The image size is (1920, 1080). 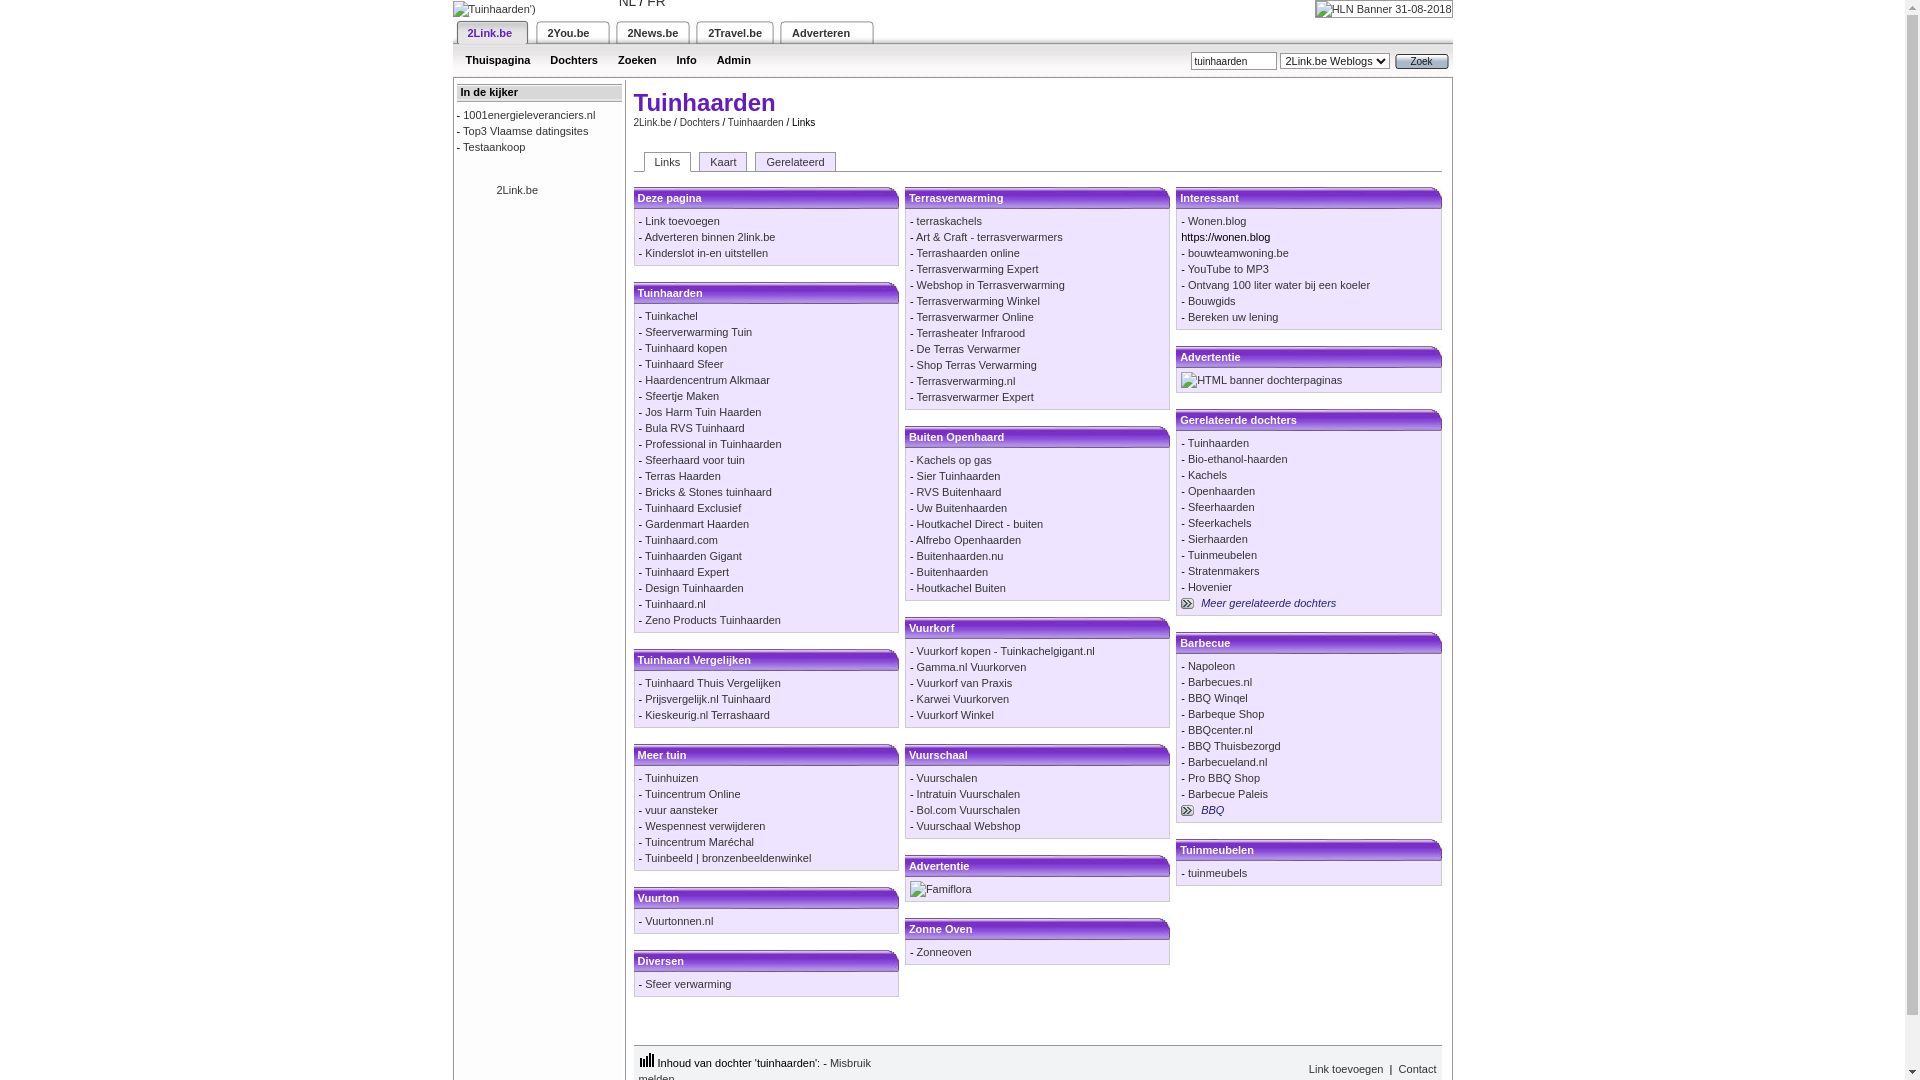 What do you see at coordinates (1224, 571) in the screenshot?
I see `Stratenmakers` at bounding box center [1224, 571].